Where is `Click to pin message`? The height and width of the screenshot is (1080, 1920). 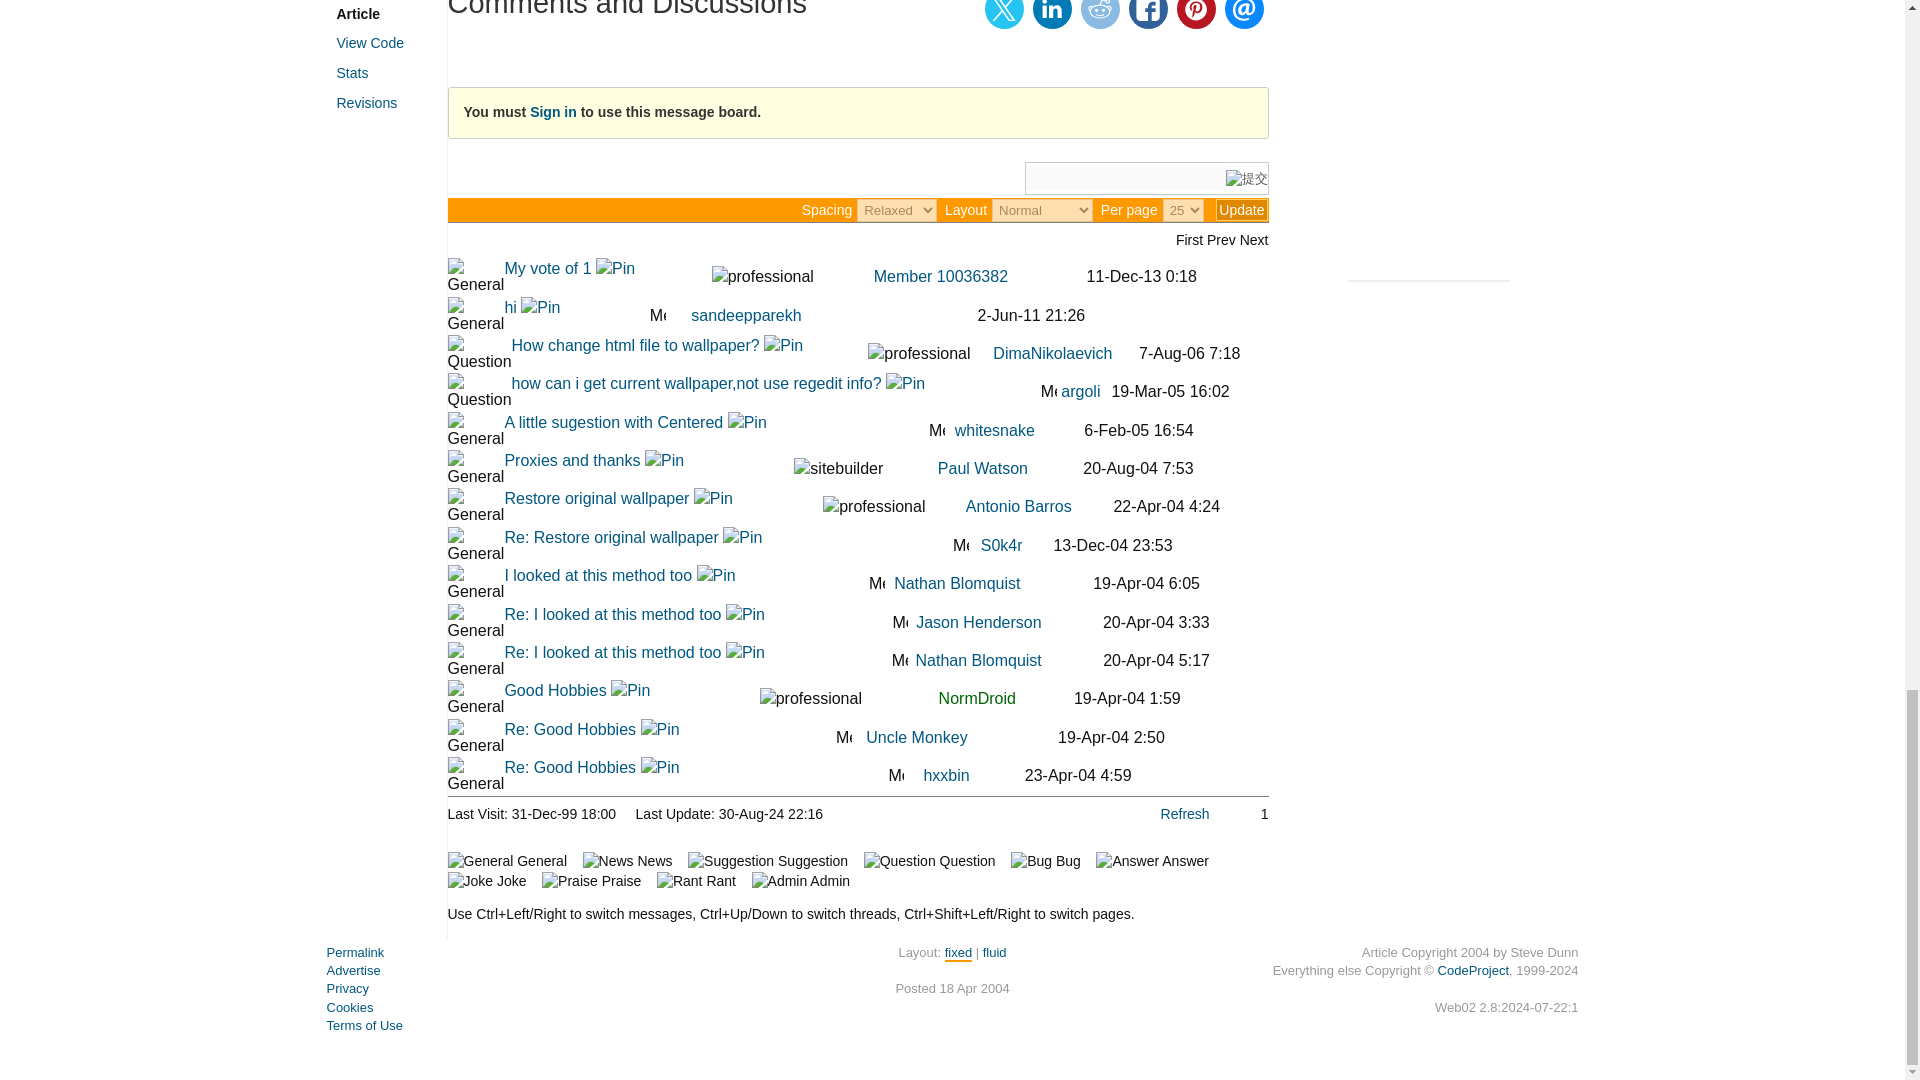 Click to pin message is located at coordinates (615, 268).